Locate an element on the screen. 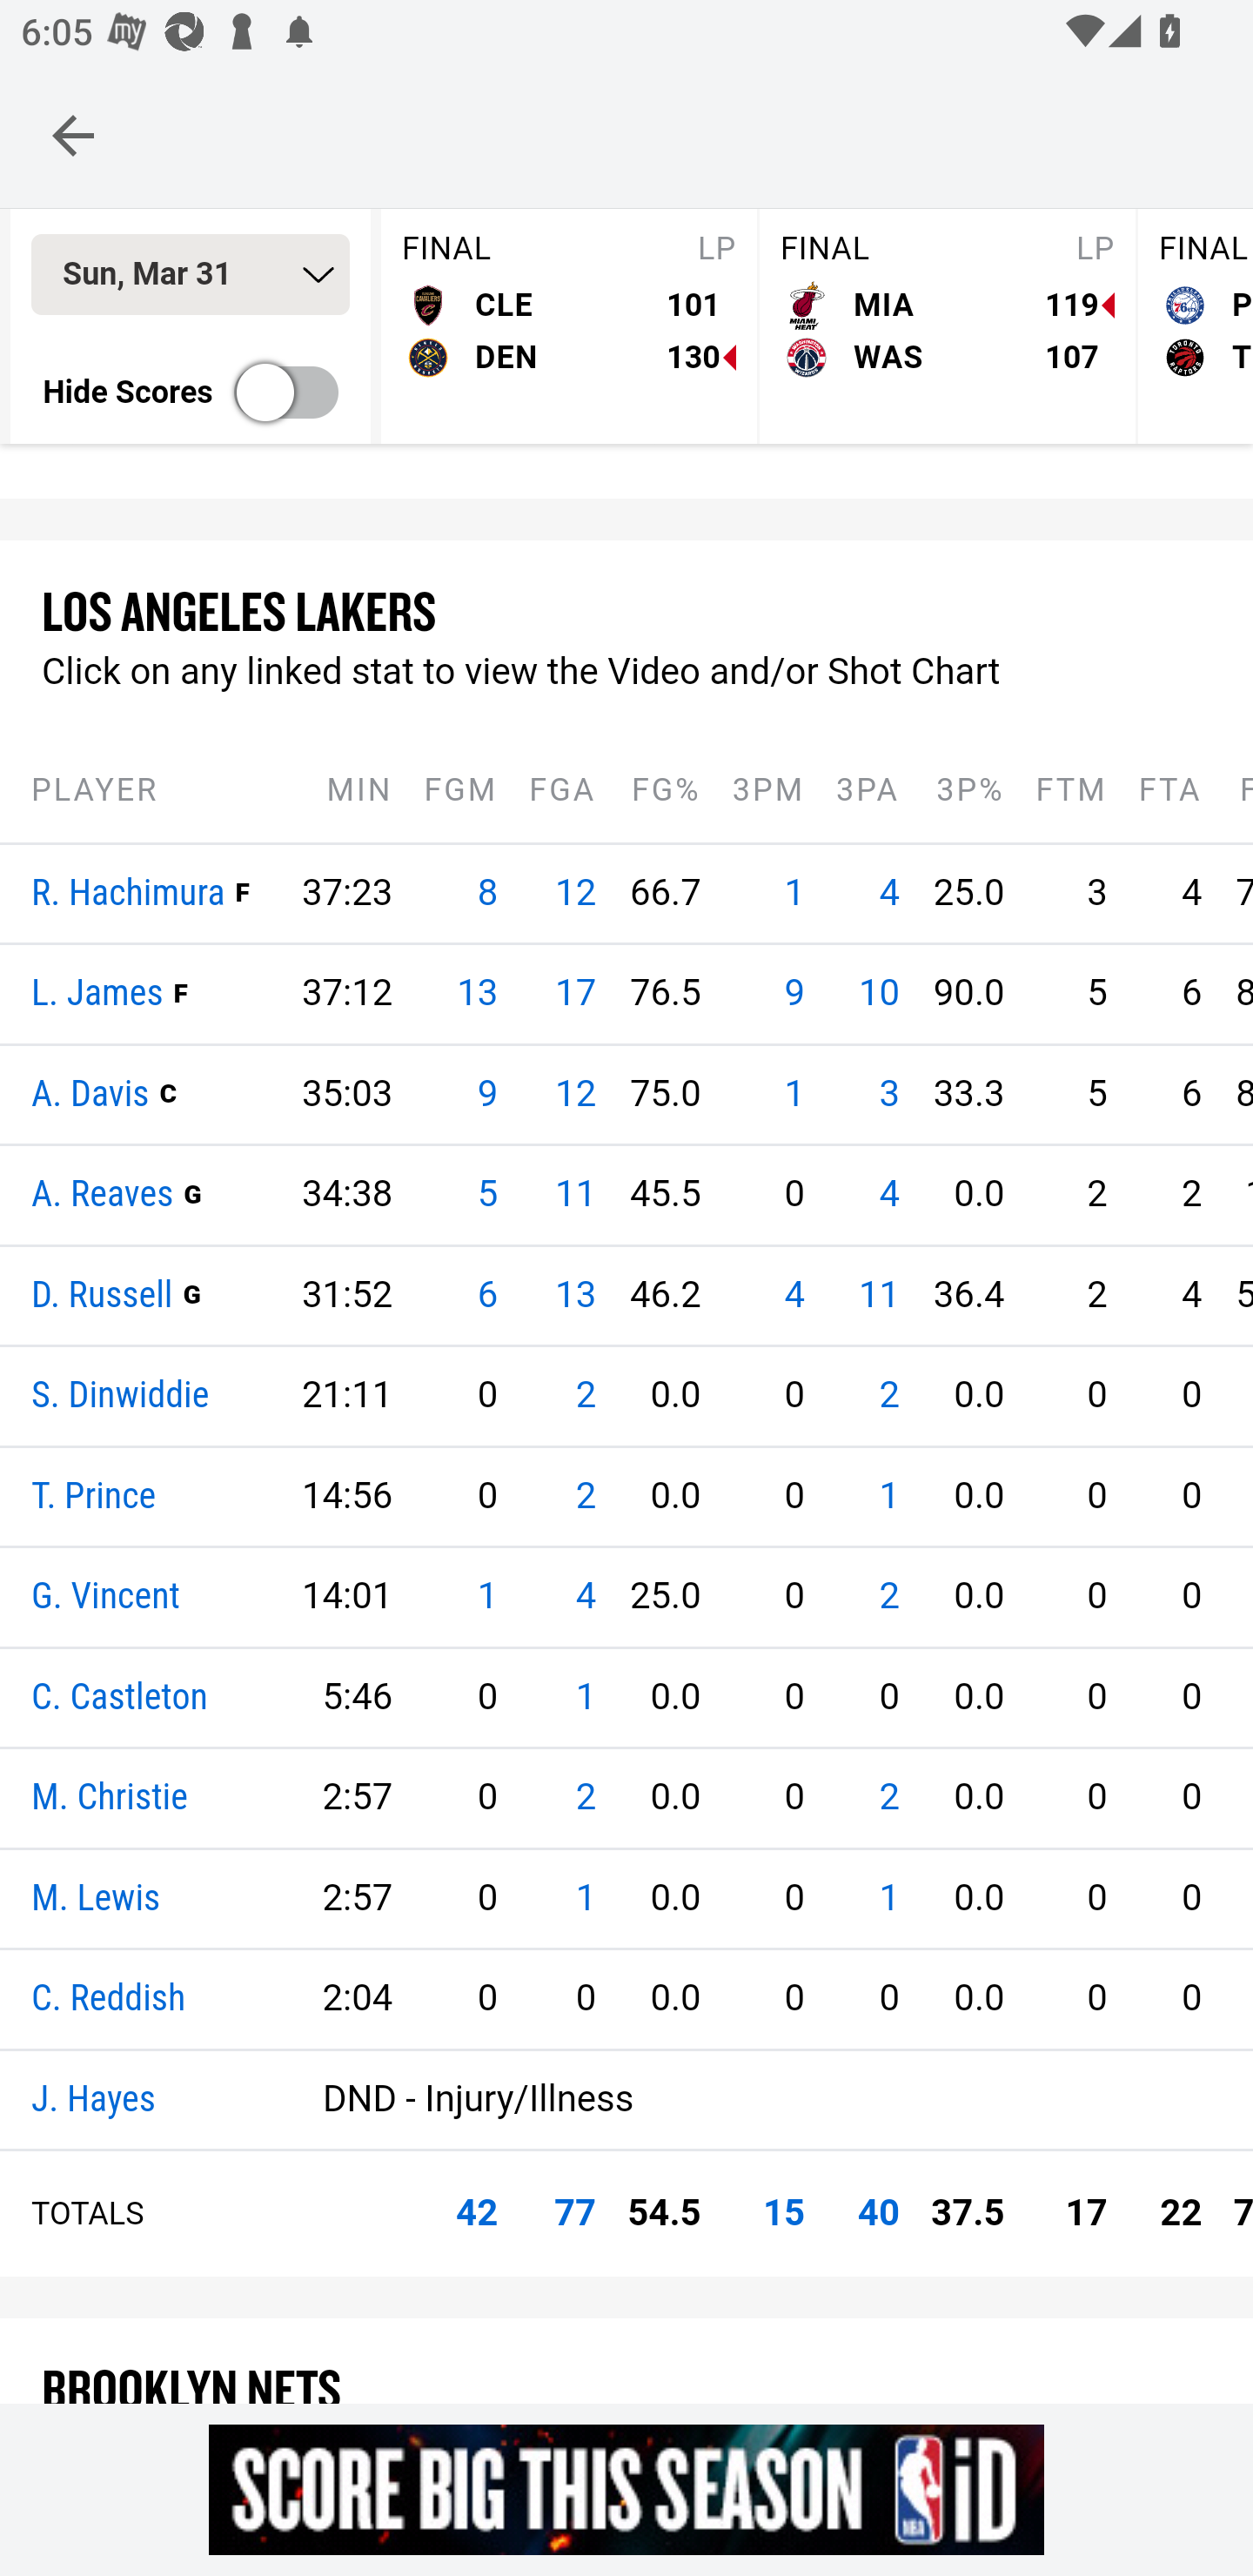  1 is located at coordinates (795, 893).